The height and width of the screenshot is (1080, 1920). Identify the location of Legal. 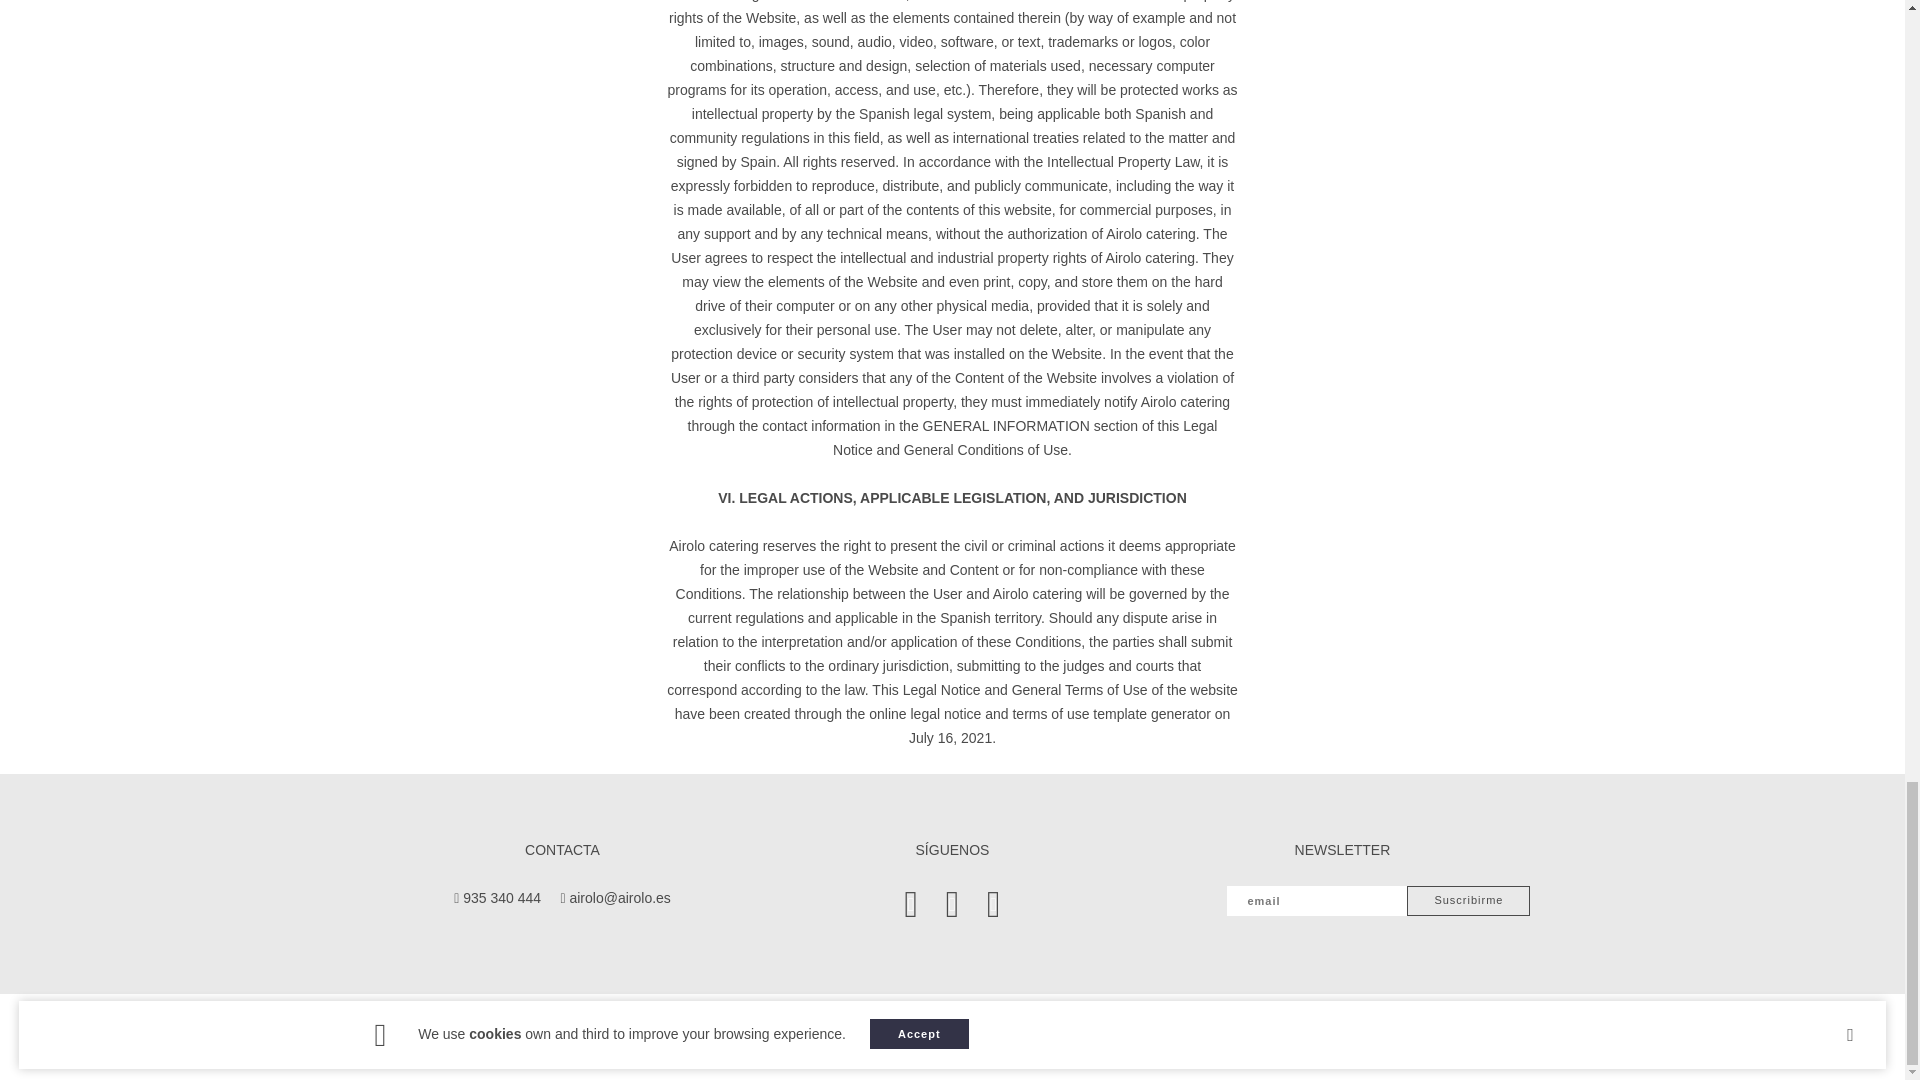
(705, 1038).